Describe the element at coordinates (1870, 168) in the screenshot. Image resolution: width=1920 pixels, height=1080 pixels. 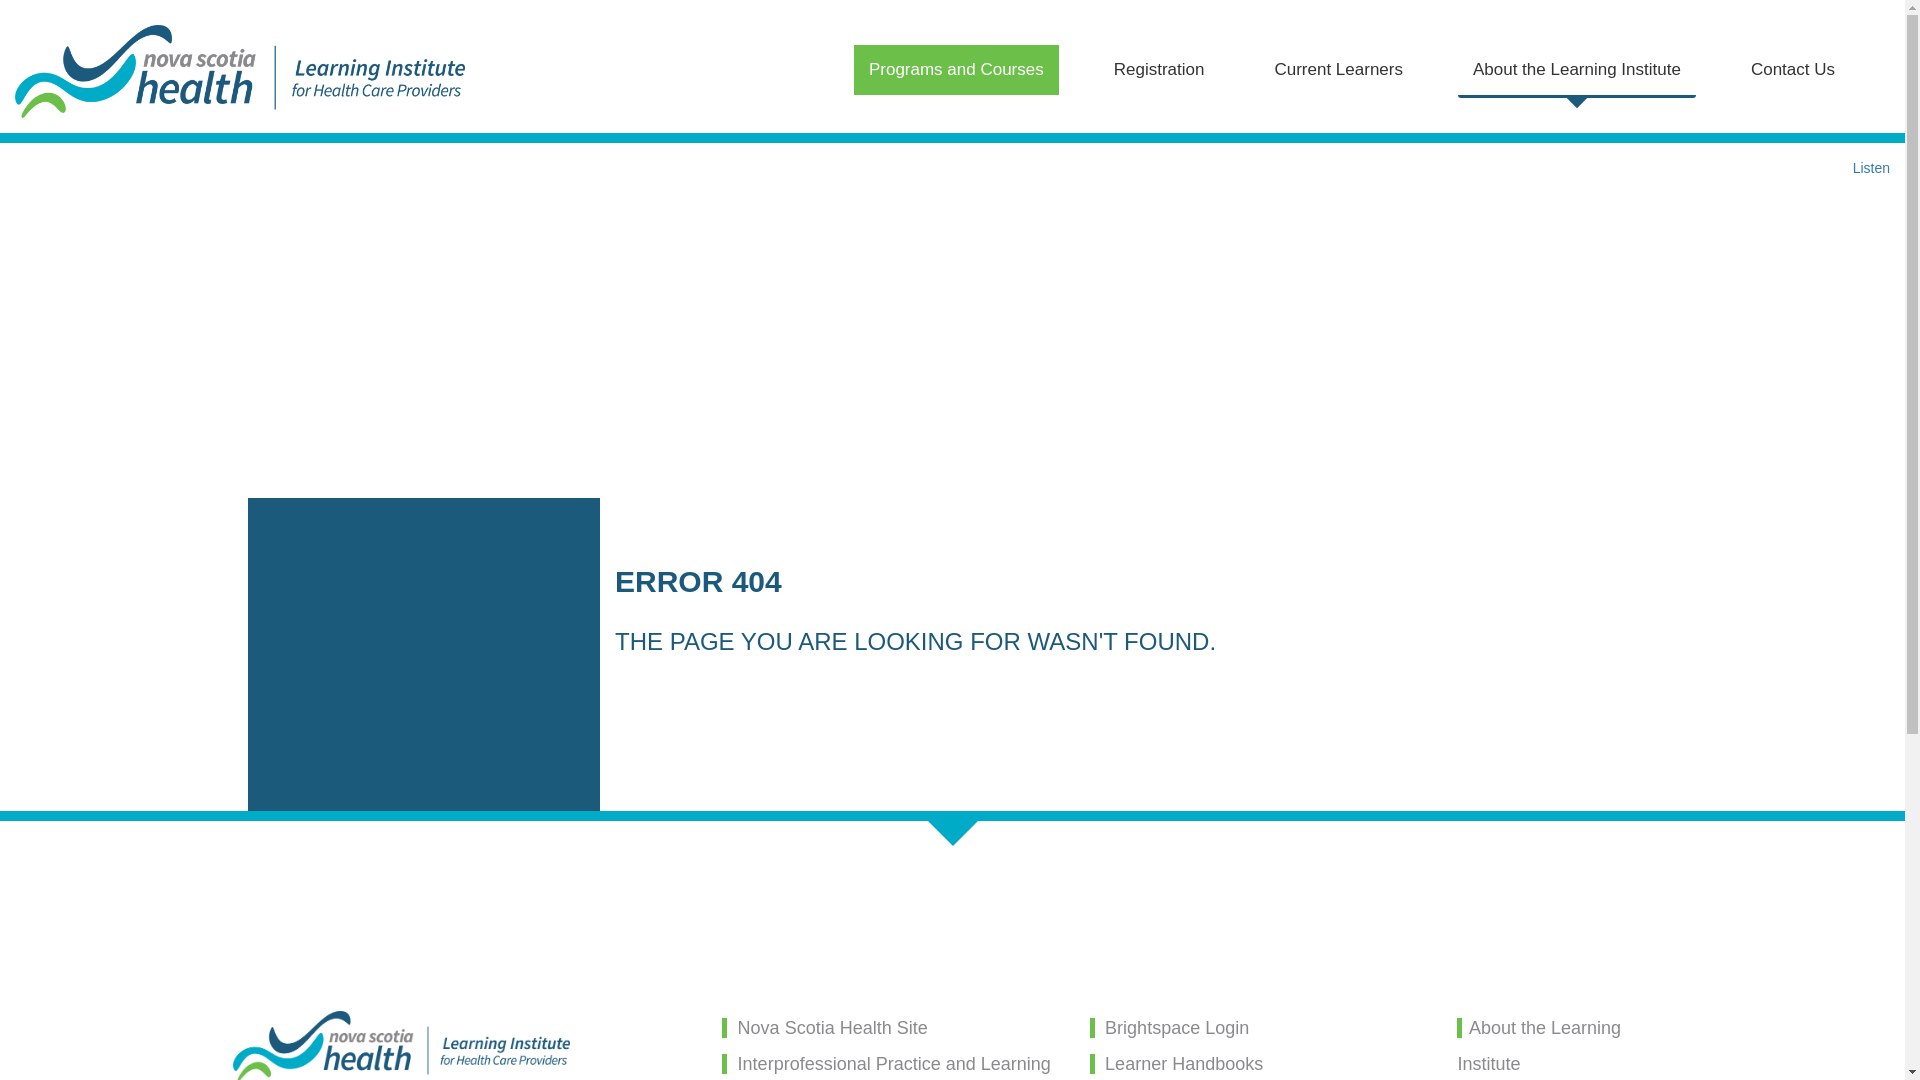
I see `Listen to this page using ReadSpeaker webReader` at that location.